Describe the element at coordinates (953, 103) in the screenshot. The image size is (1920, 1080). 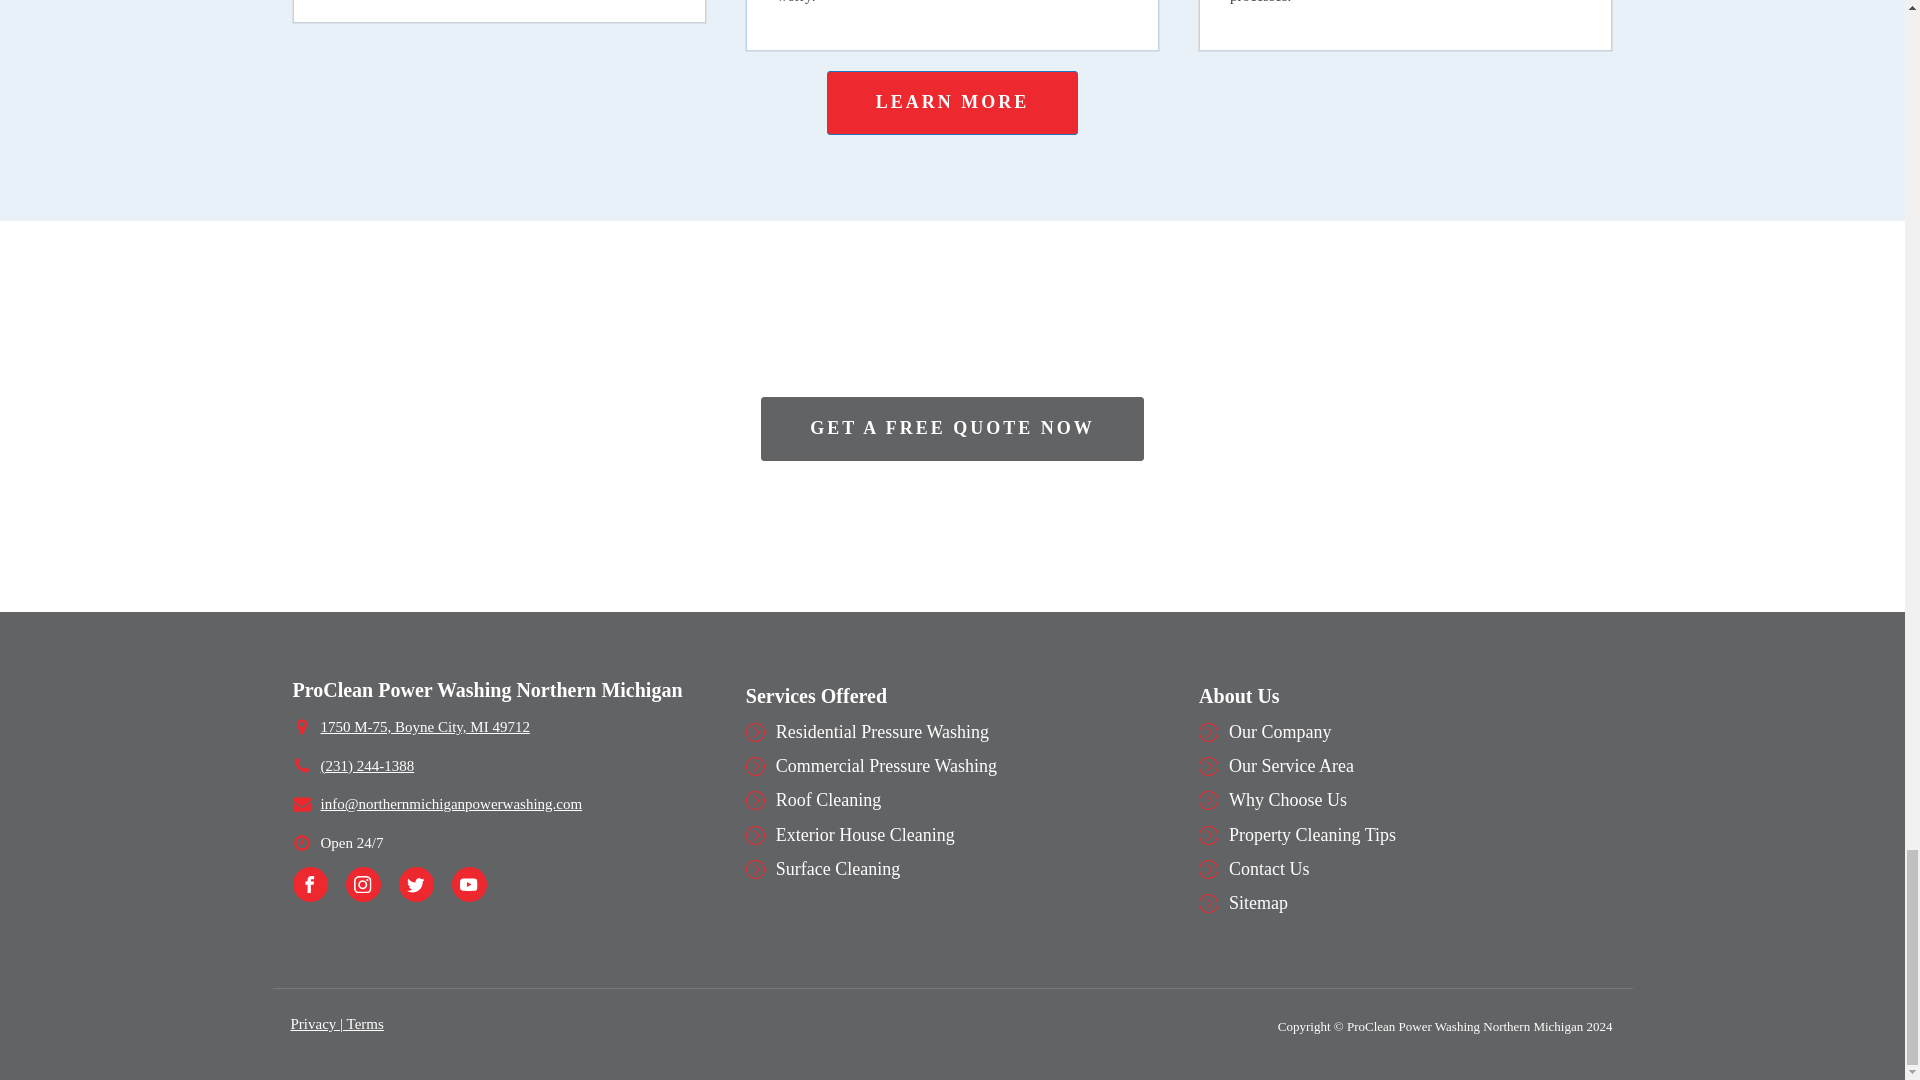
I see `LEARN MORE` at that location.